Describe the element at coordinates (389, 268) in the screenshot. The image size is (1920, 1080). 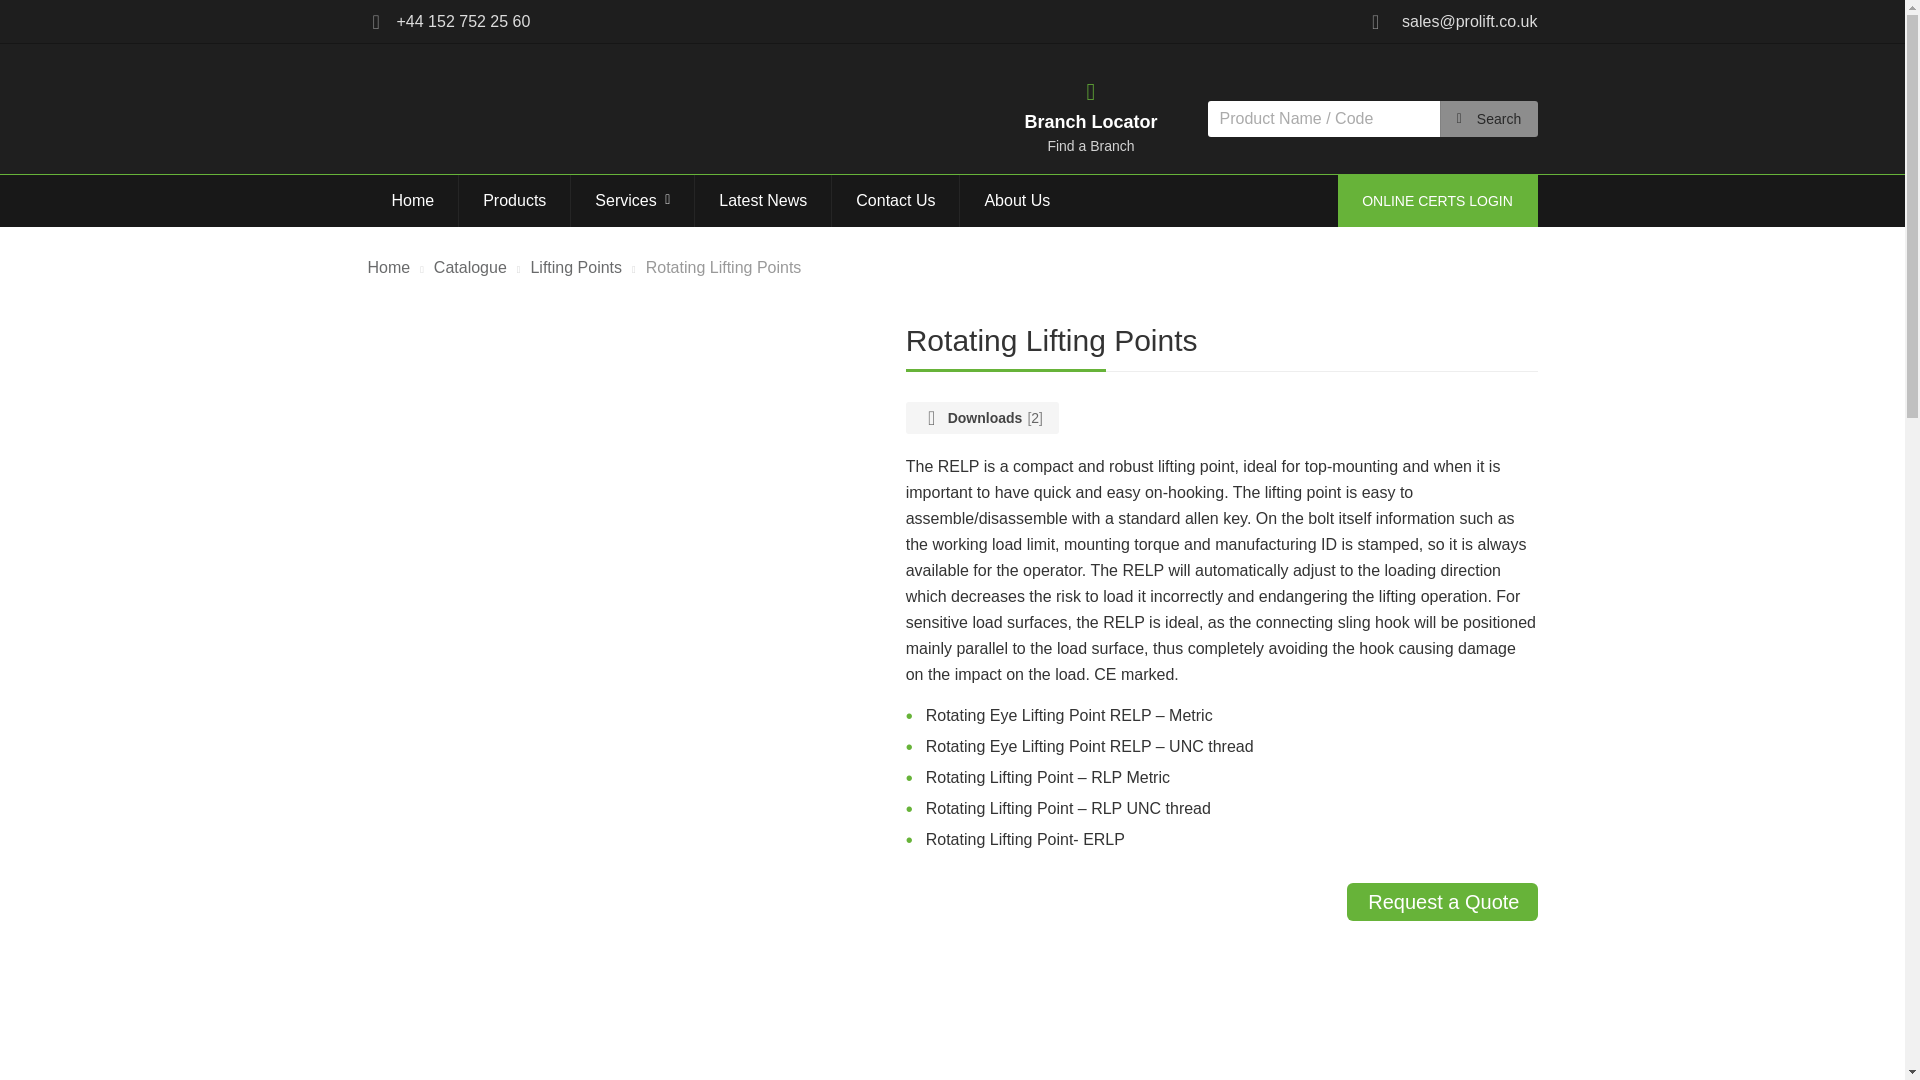
I see `Home` at that location.